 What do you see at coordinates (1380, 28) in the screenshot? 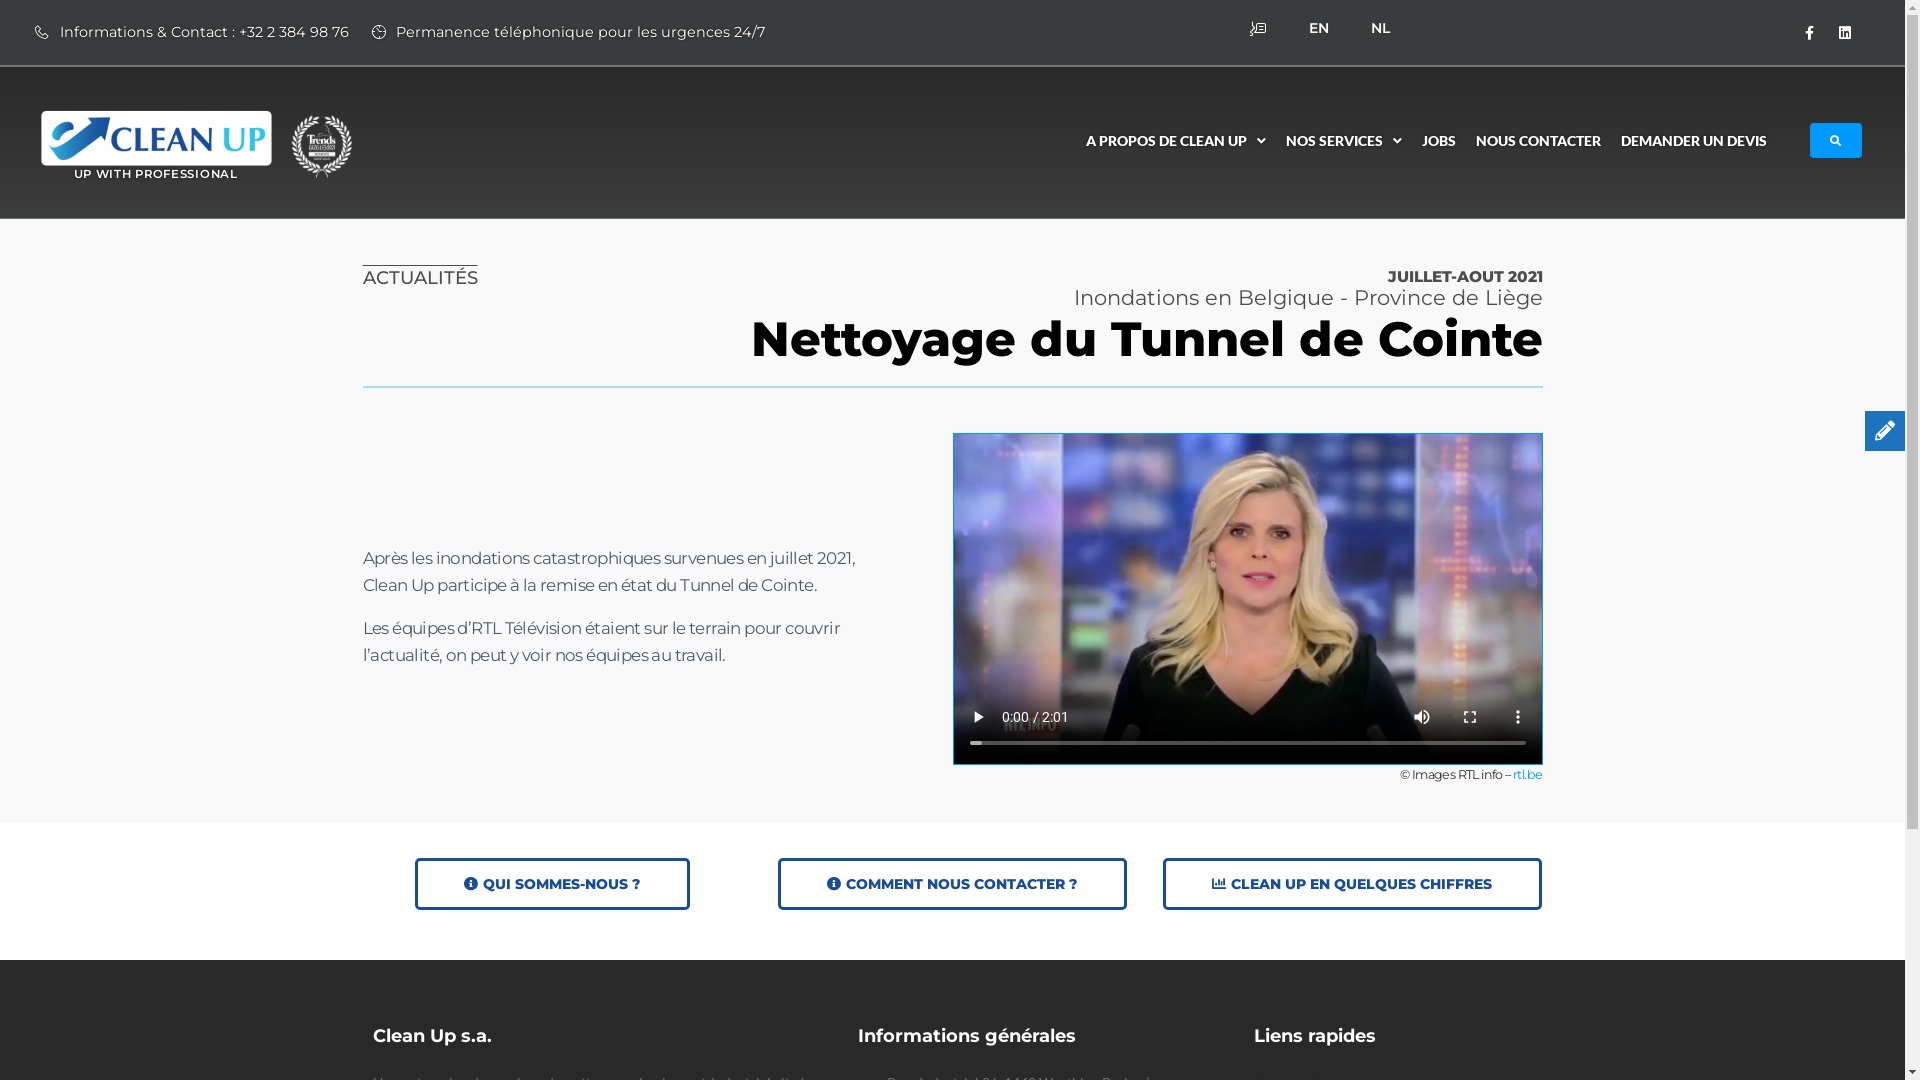
I see `NL` at bounding box center [1380, 28].